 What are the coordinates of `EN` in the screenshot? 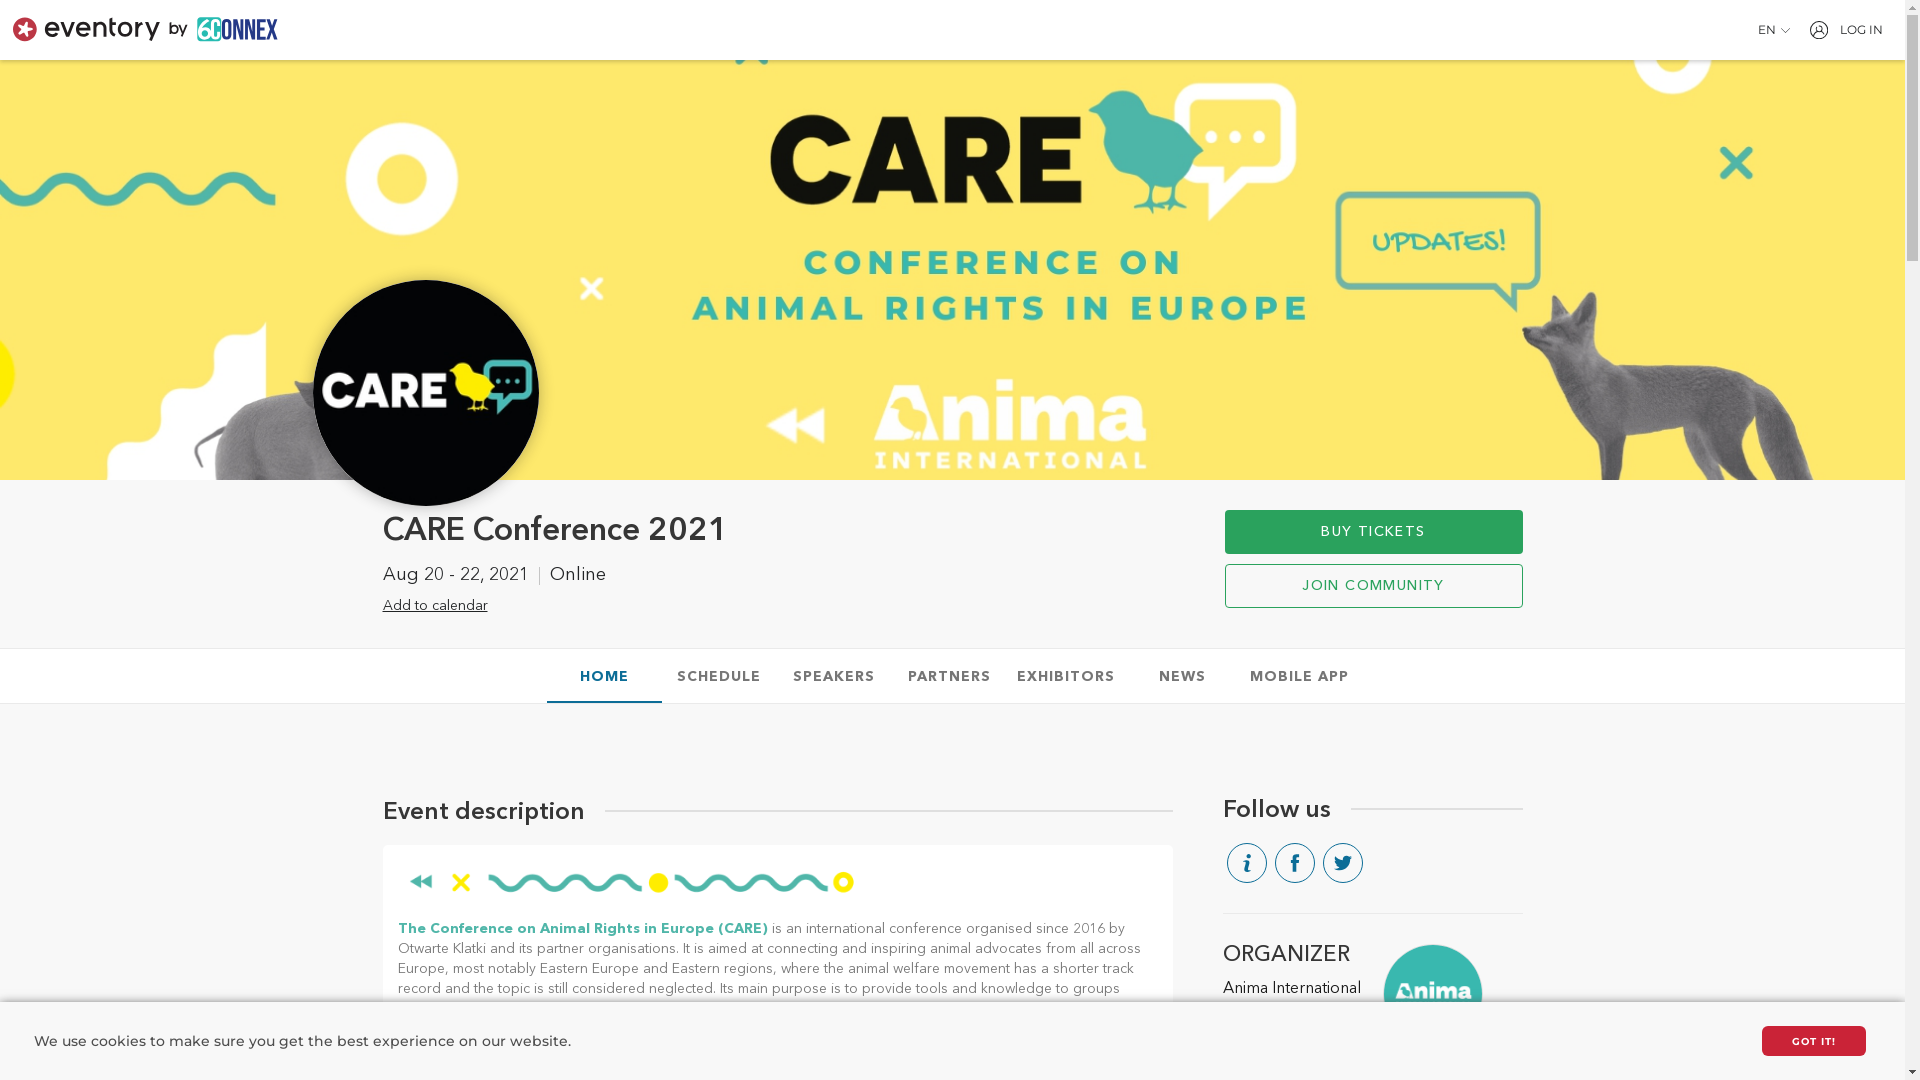 It's located at (1774, 30).